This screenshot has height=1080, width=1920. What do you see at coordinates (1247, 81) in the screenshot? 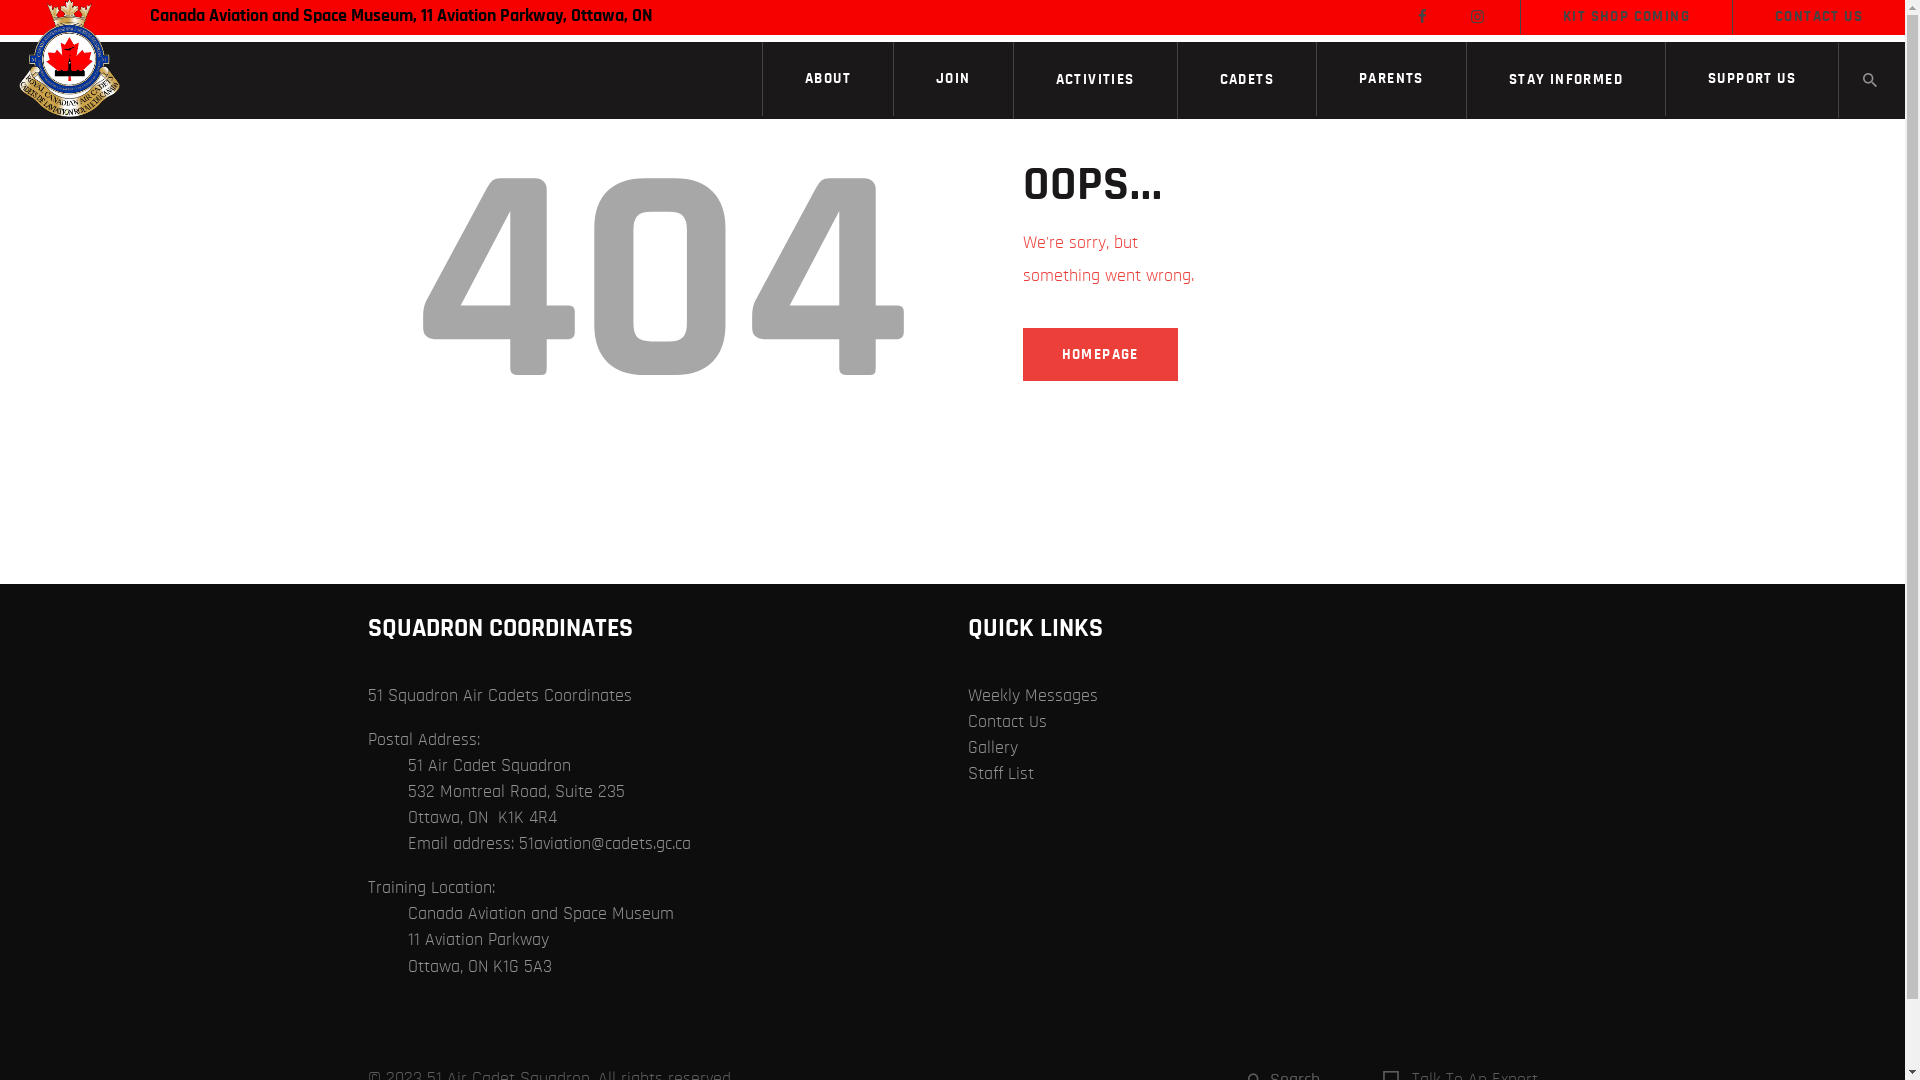
I see `CADETS` at bounding box center [1247, 81].